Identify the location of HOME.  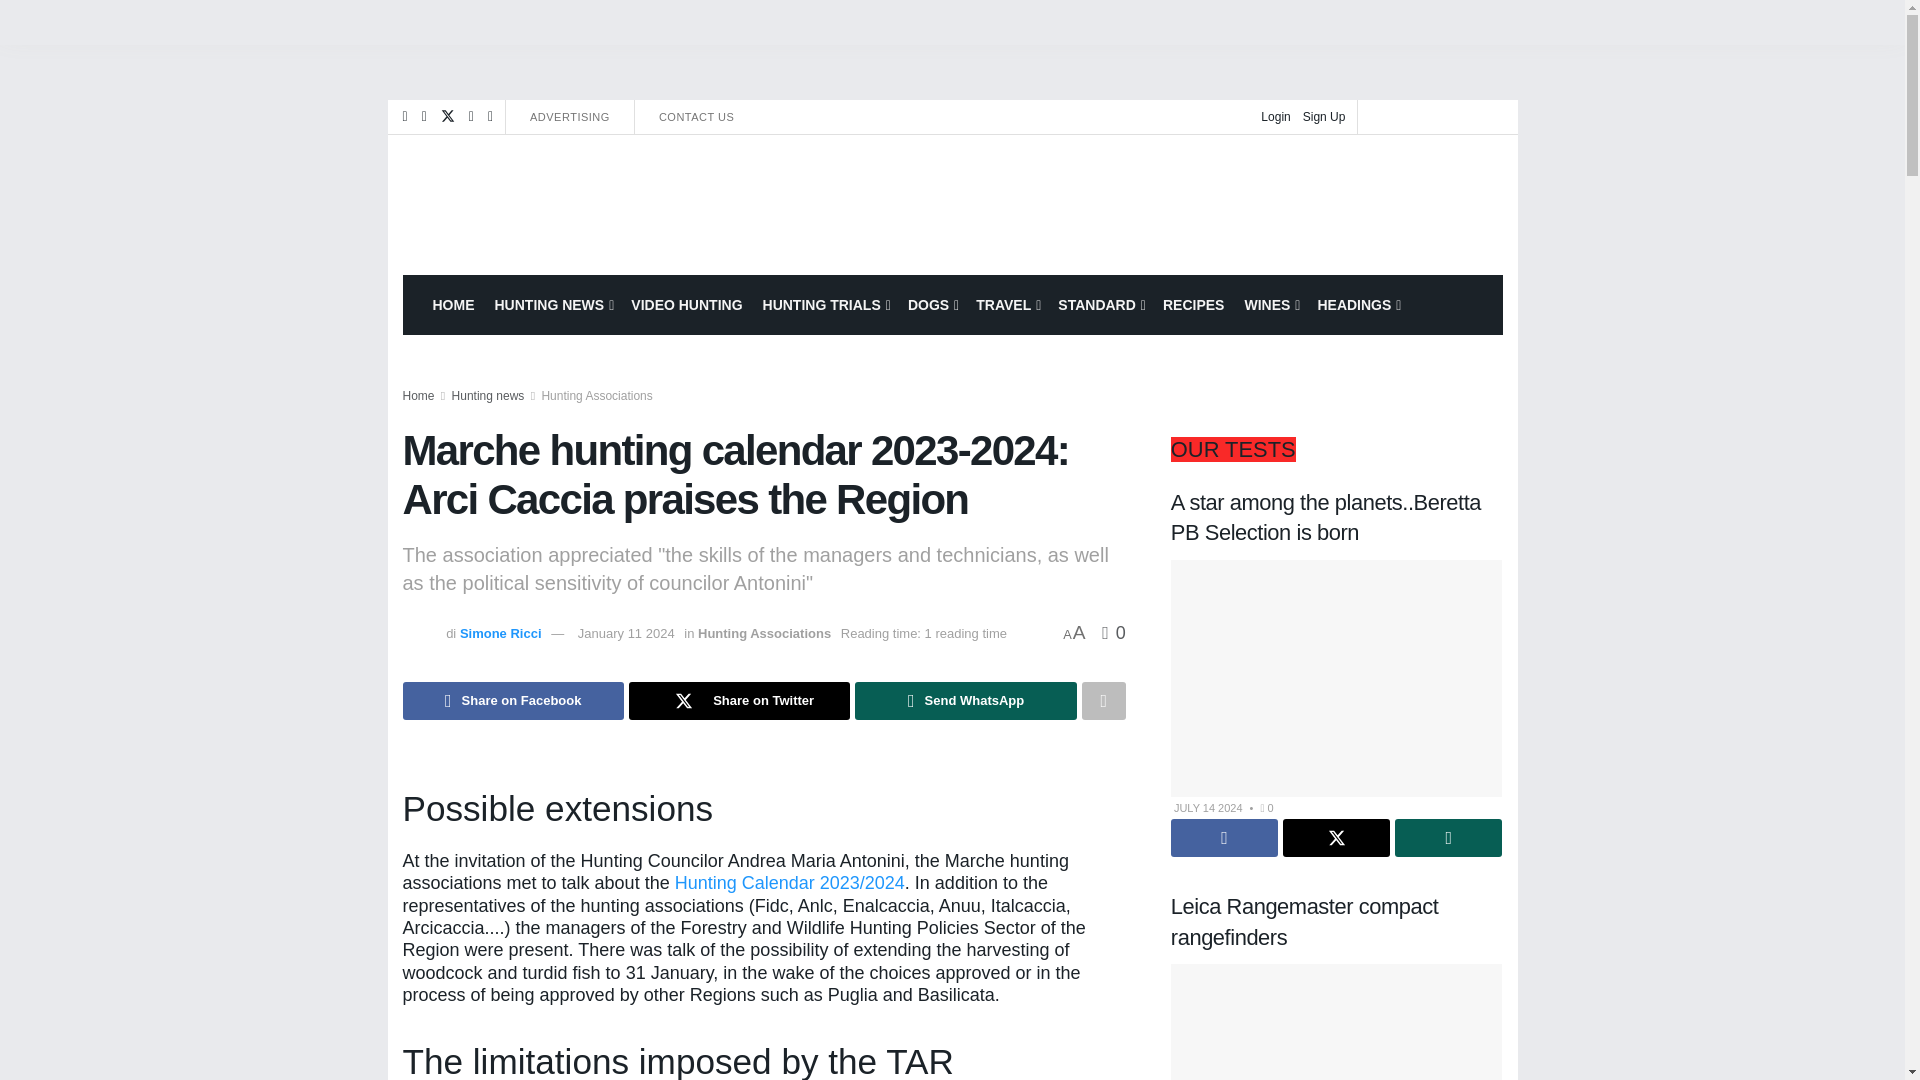
(452, 304).